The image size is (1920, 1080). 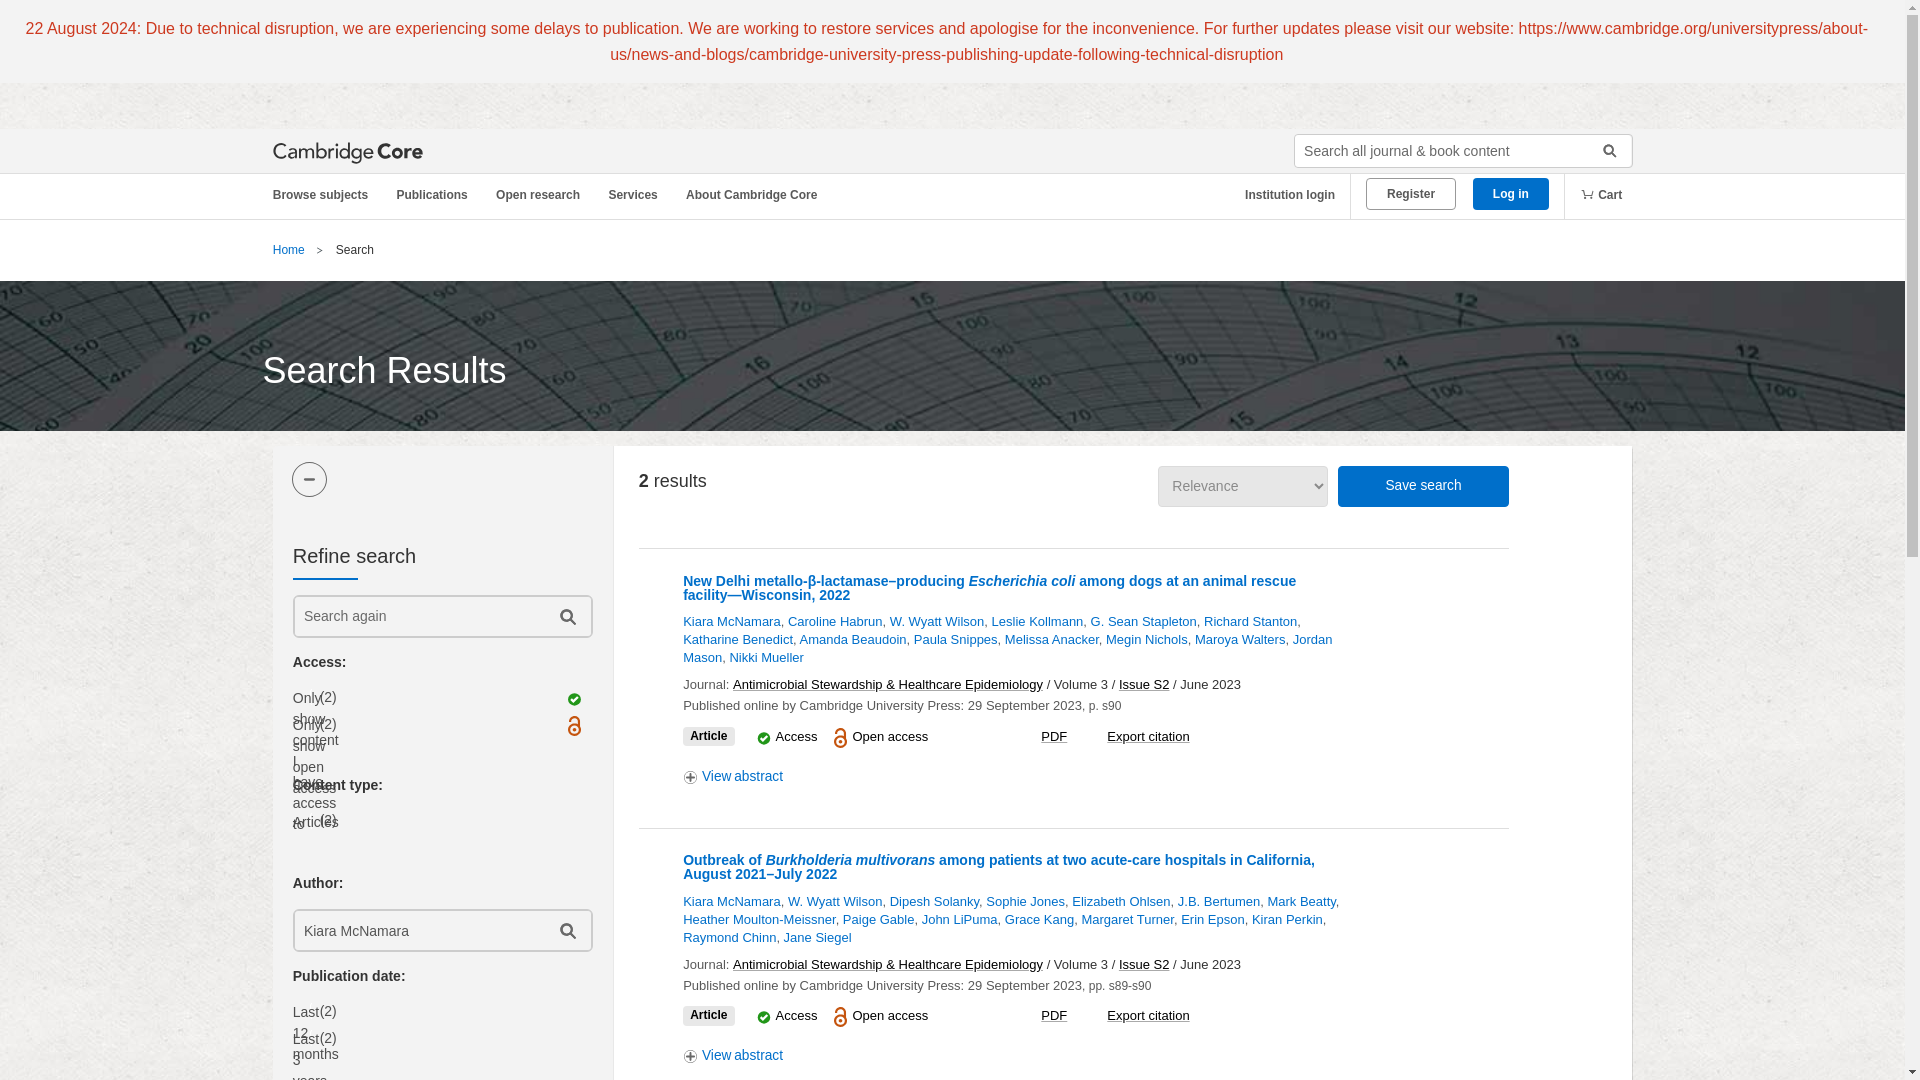 What do you see at coordinates (1410, 194) in the screenshot?
I see `Register` at bounding box center [1410, 194].